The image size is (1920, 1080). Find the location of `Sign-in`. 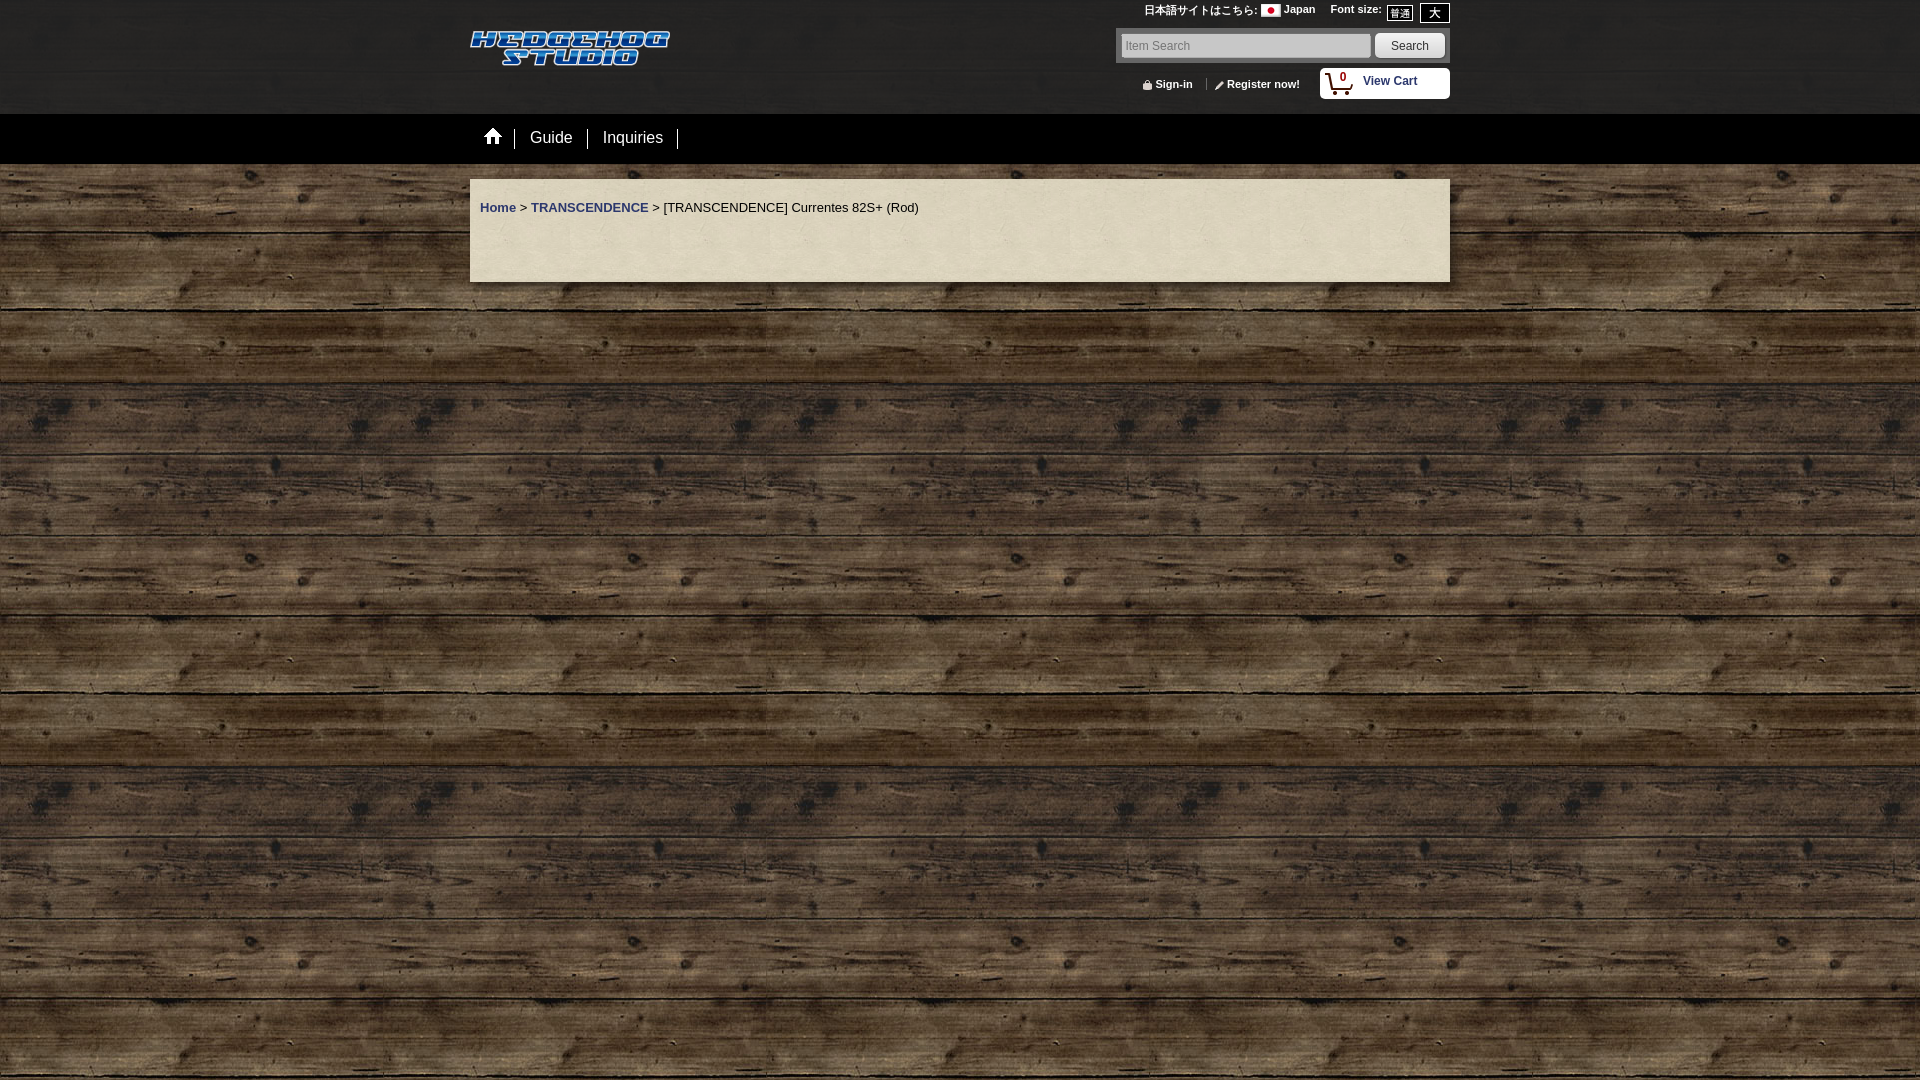

Sign-in is located at coordinates (1166, 83).